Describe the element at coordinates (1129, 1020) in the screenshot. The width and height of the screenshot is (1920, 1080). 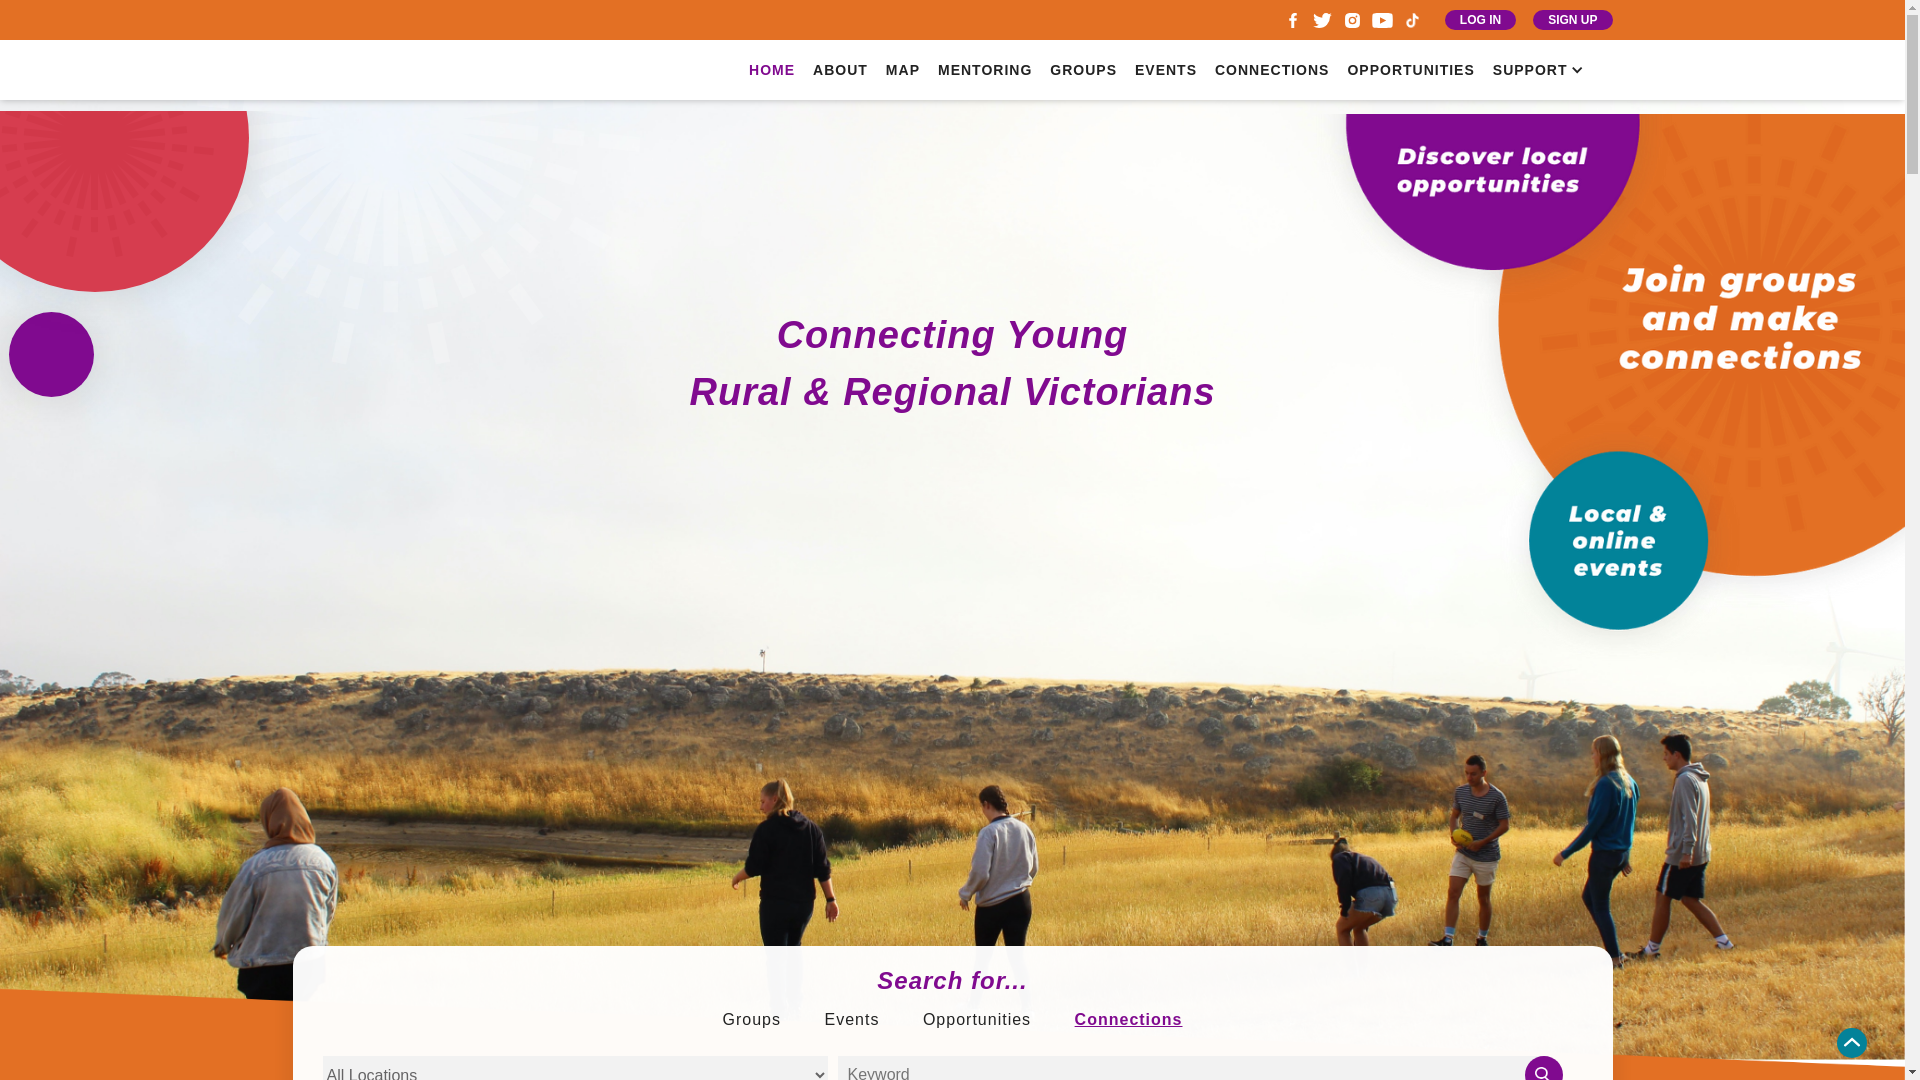
I see `Connections` at that location.